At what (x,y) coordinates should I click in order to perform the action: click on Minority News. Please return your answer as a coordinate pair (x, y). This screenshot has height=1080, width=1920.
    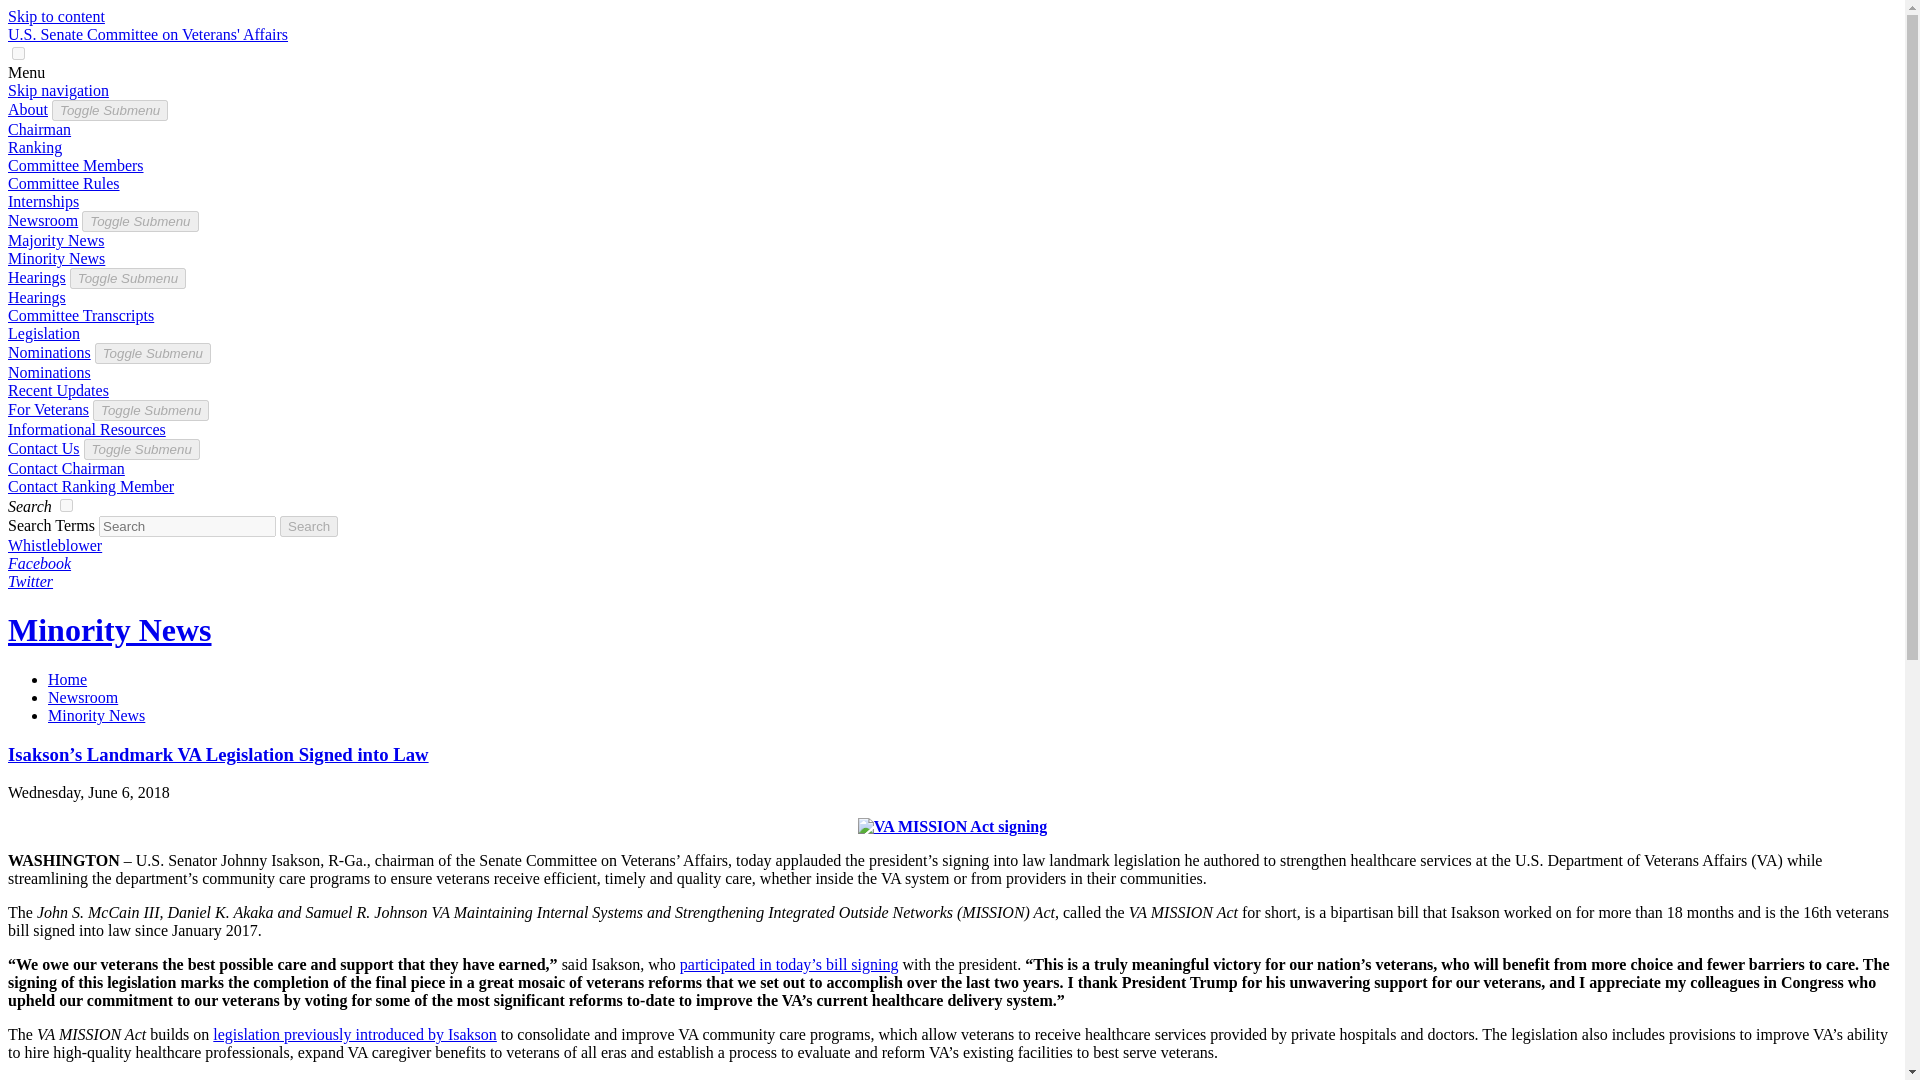
    Looking at the image, I should click on (109, 630).